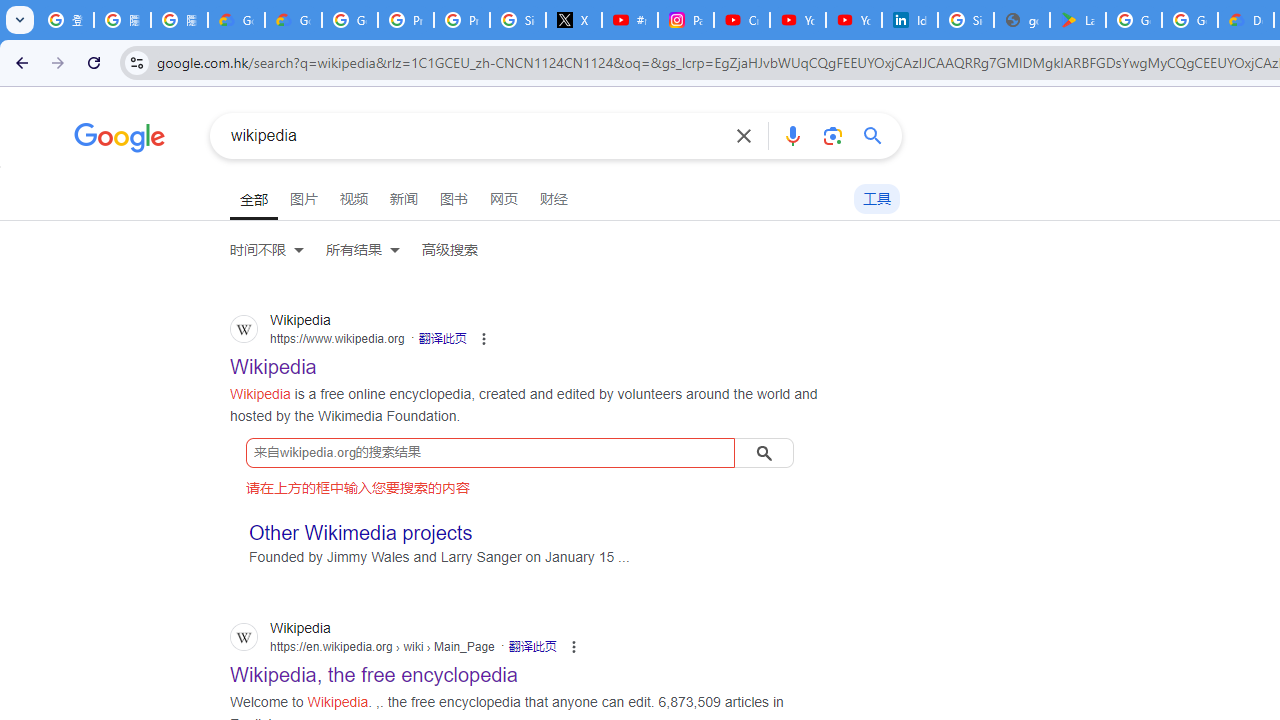 Image resolution: width=1280 pixels, height=720 pixels. What do you see at coordinates (1190, 20) in the screenshot?
I see `Google Workspace - Specific Terms` at bounding box center [1190, 20].